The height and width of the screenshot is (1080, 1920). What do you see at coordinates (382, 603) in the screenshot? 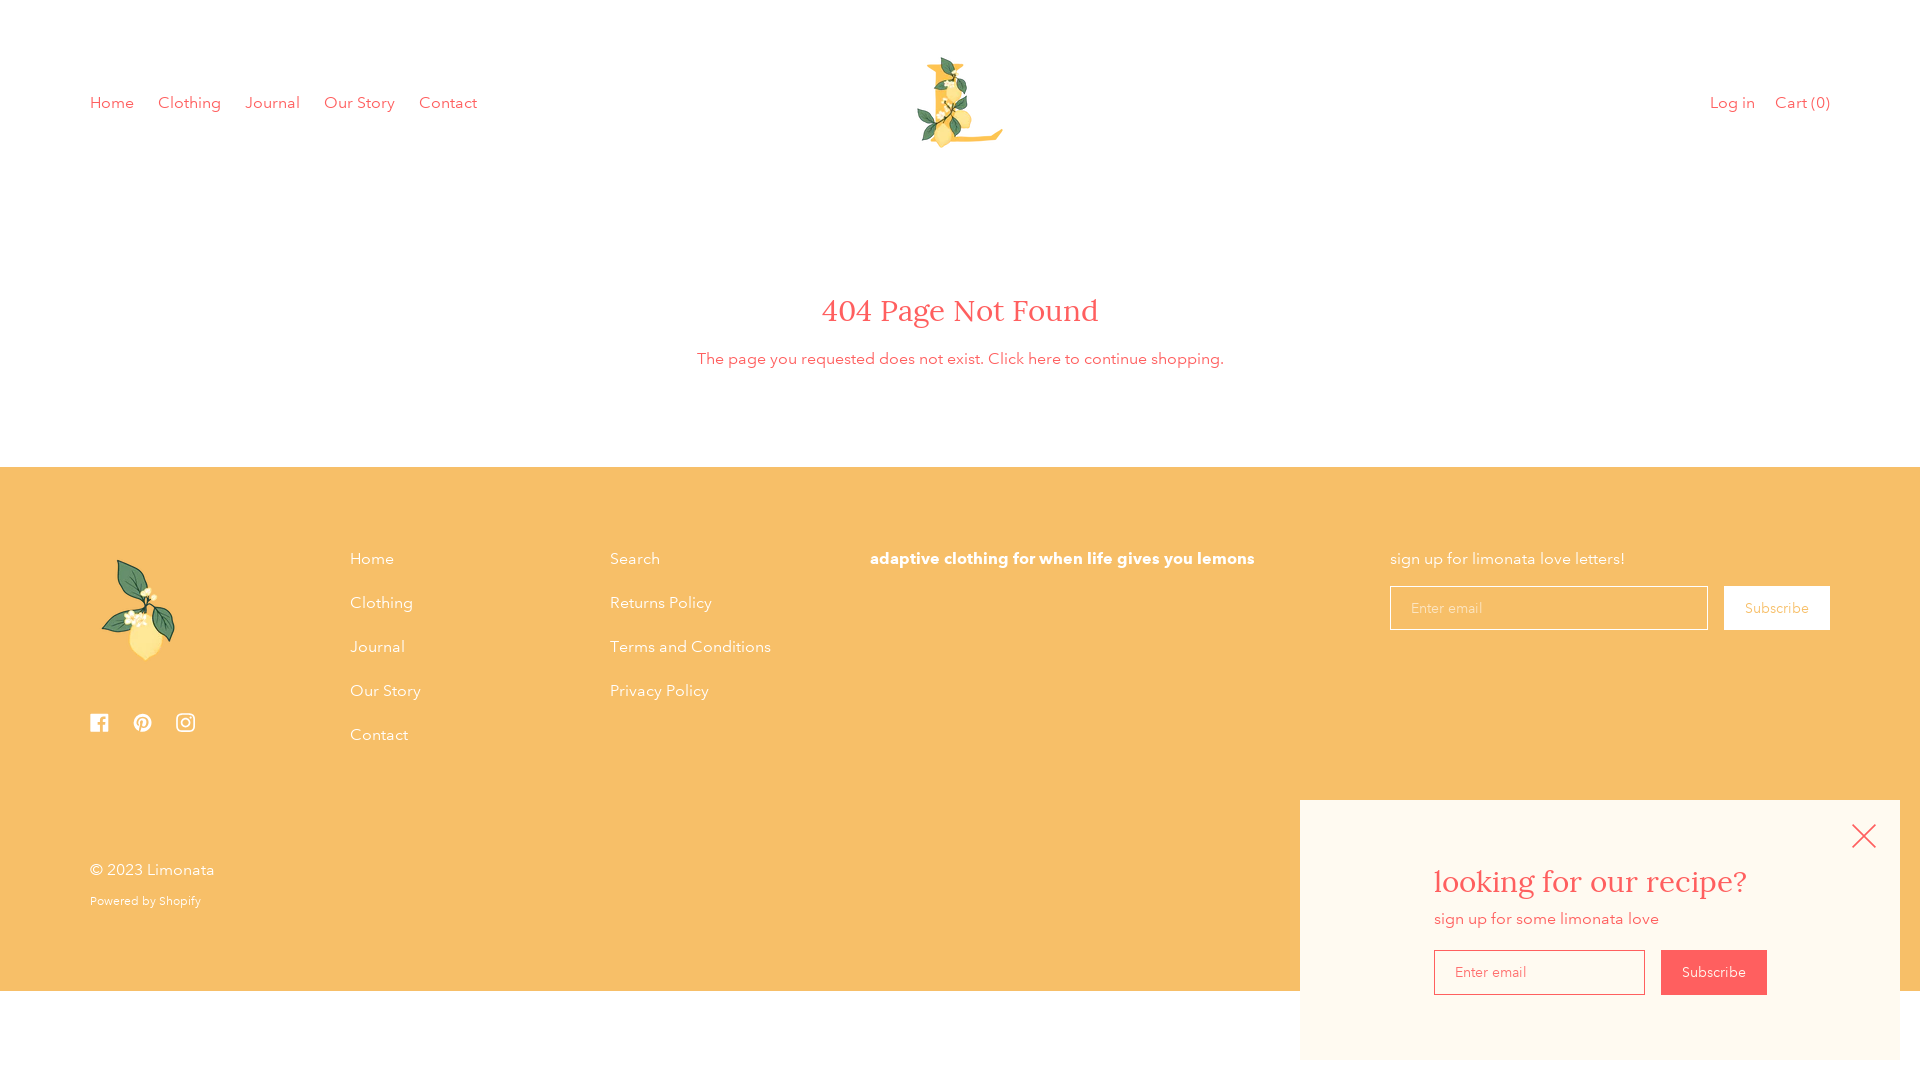
I see `Clothing` at bounding box center [382, 603].